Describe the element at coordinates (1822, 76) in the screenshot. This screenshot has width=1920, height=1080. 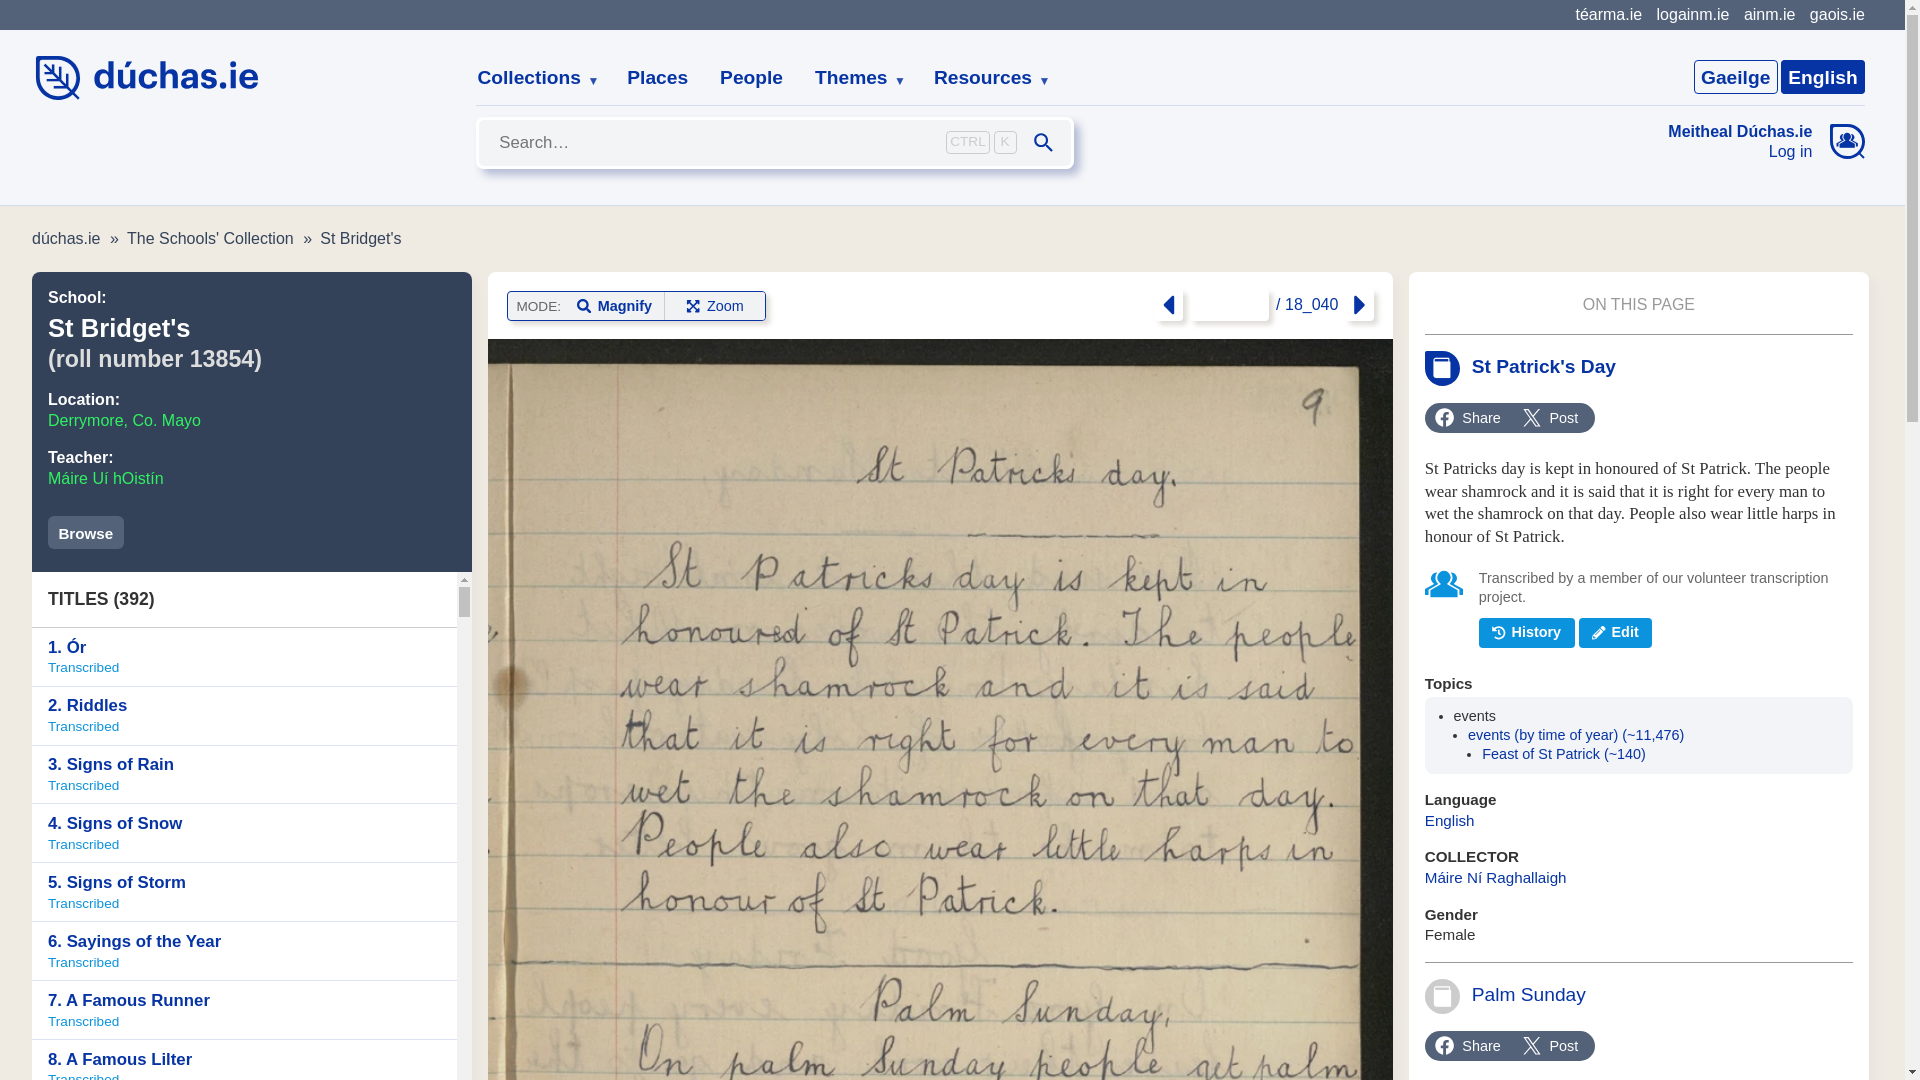
I see `People` at that location.